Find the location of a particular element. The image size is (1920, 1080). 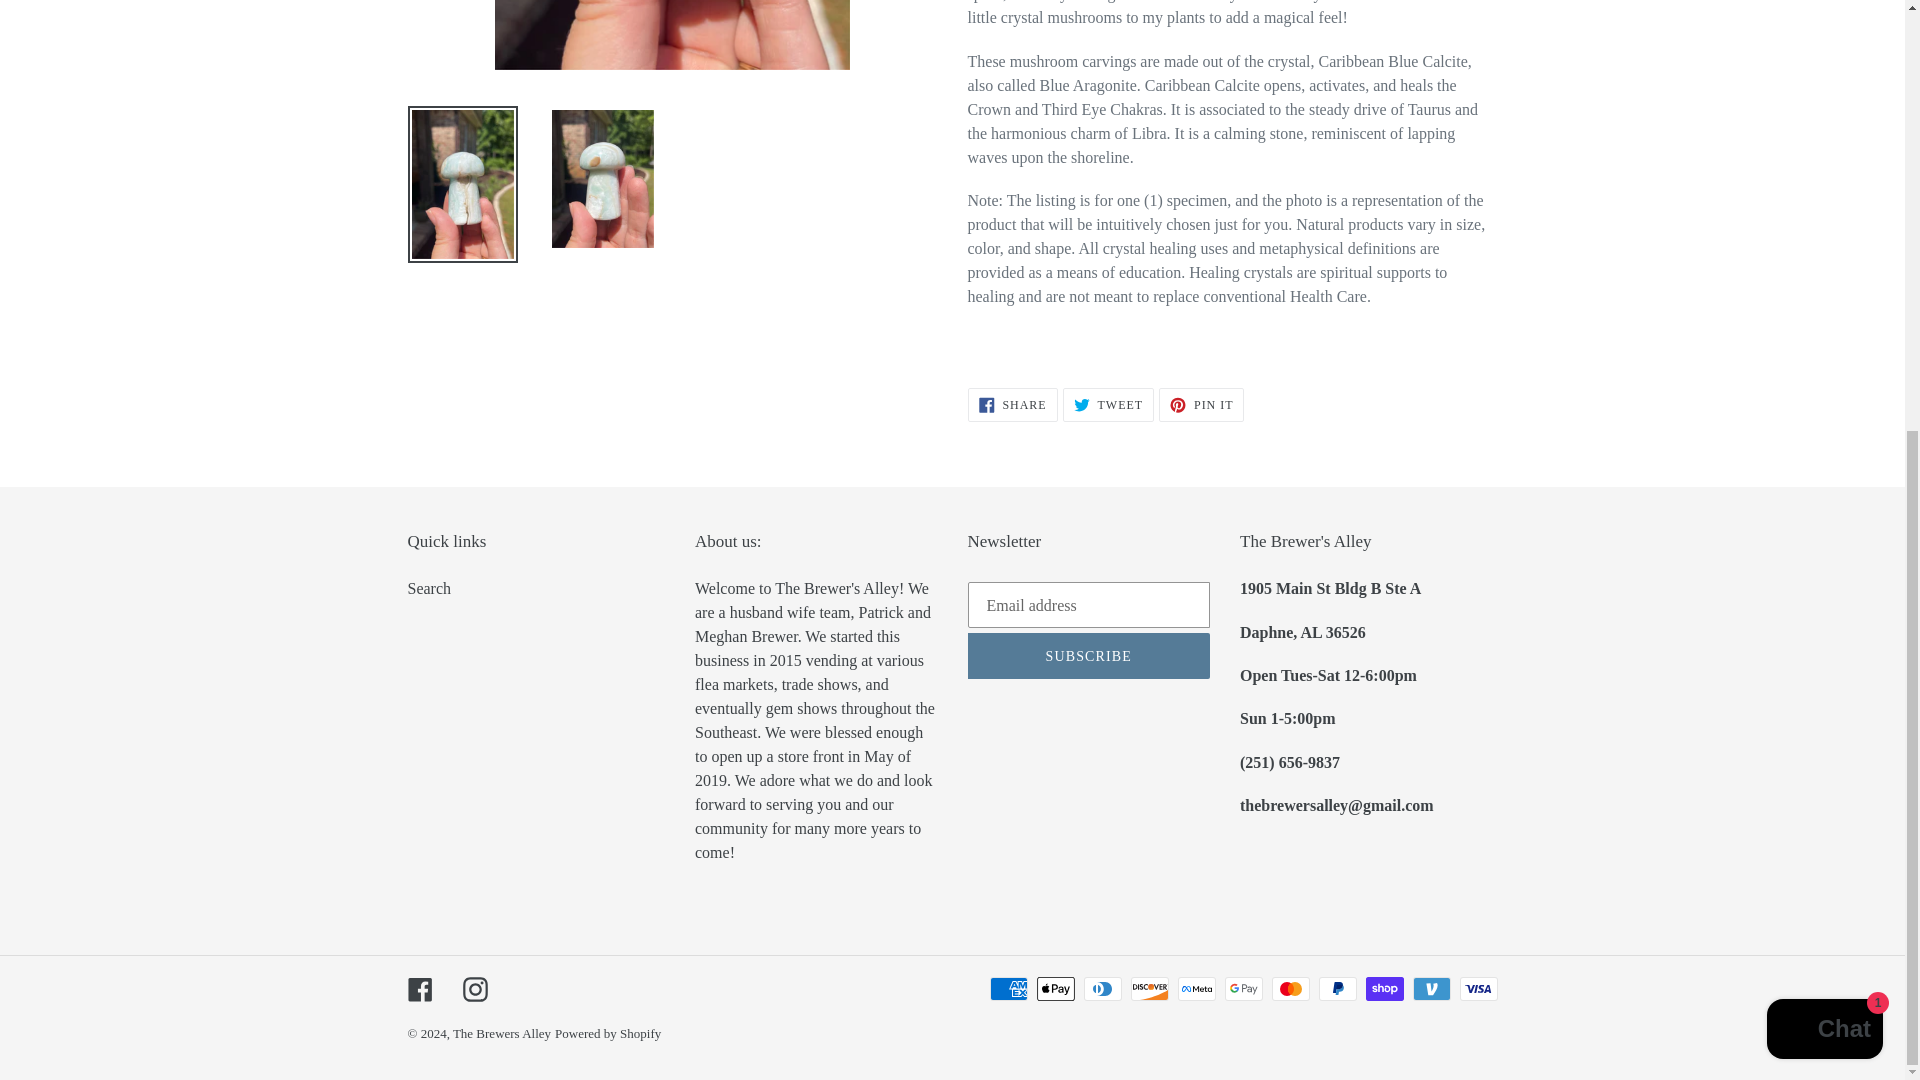

Facebook is located at coordinates (429, 588).